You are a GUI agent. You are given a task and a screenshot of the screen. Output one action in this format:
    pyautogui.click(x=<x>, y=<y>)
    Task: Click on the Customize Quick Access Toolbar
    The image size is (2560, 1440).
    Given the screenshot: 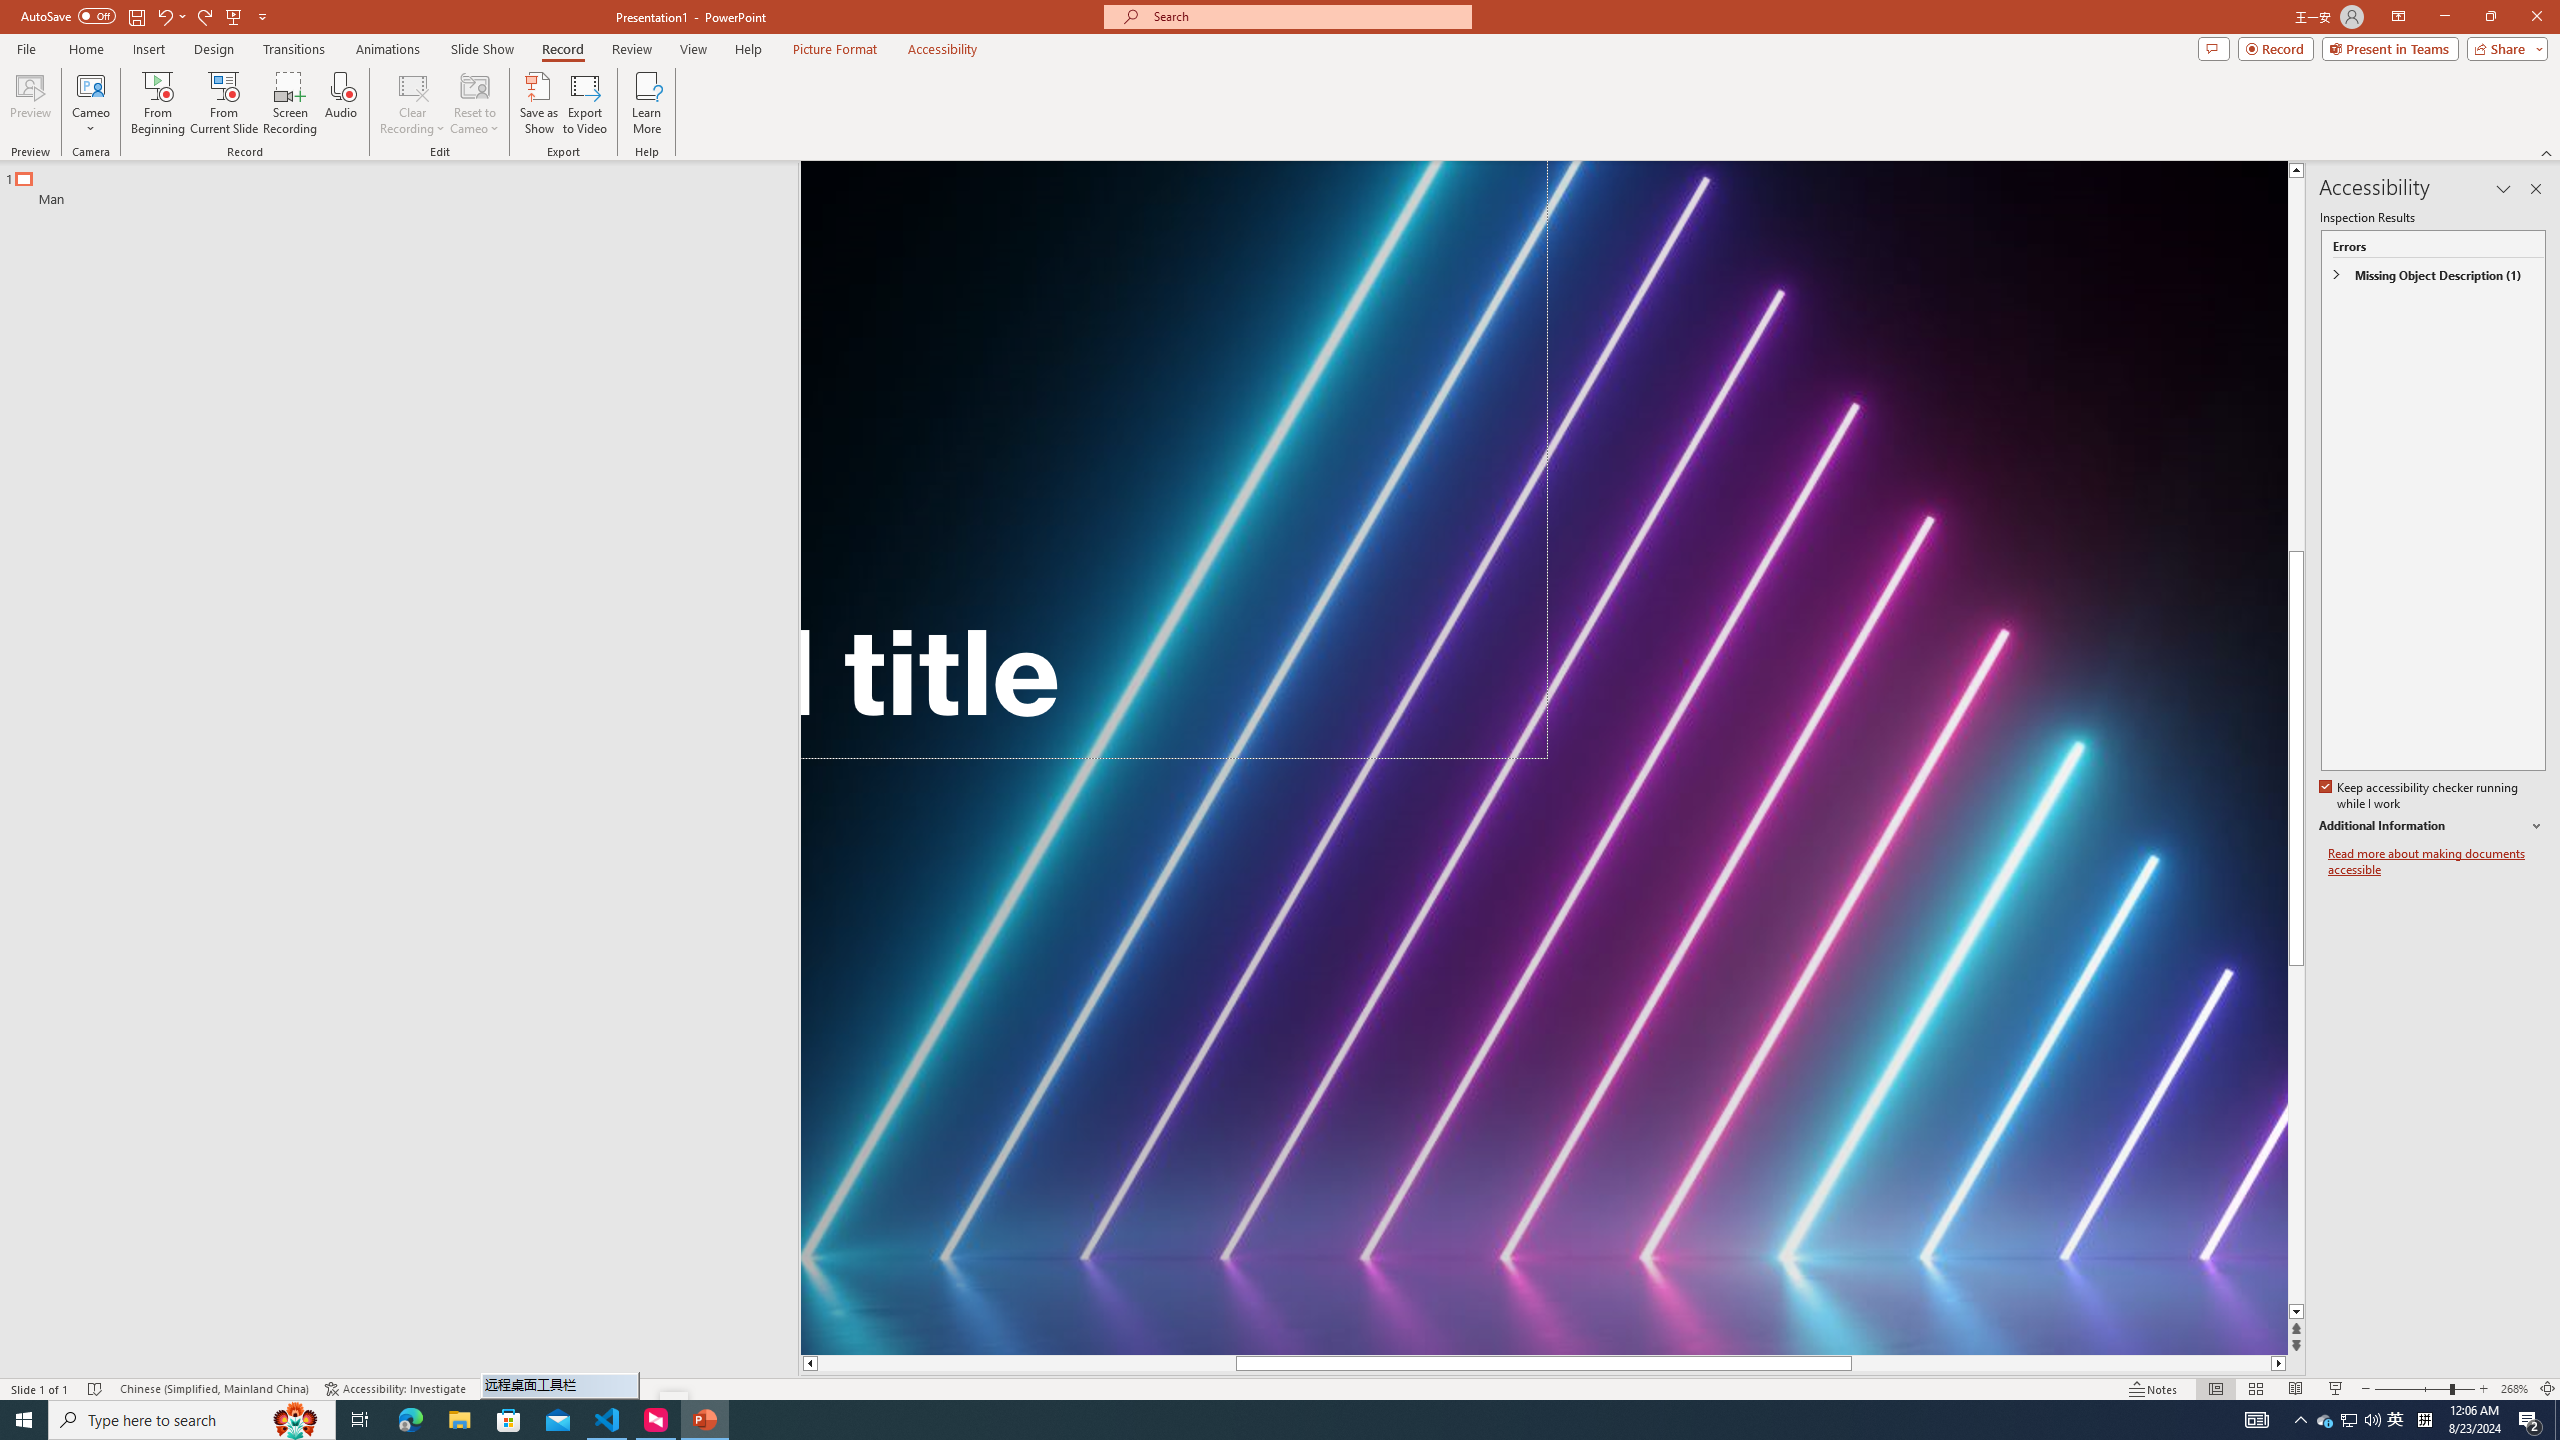 What is the action you would take?
    pyautogui.click(x=262, y=16)
    